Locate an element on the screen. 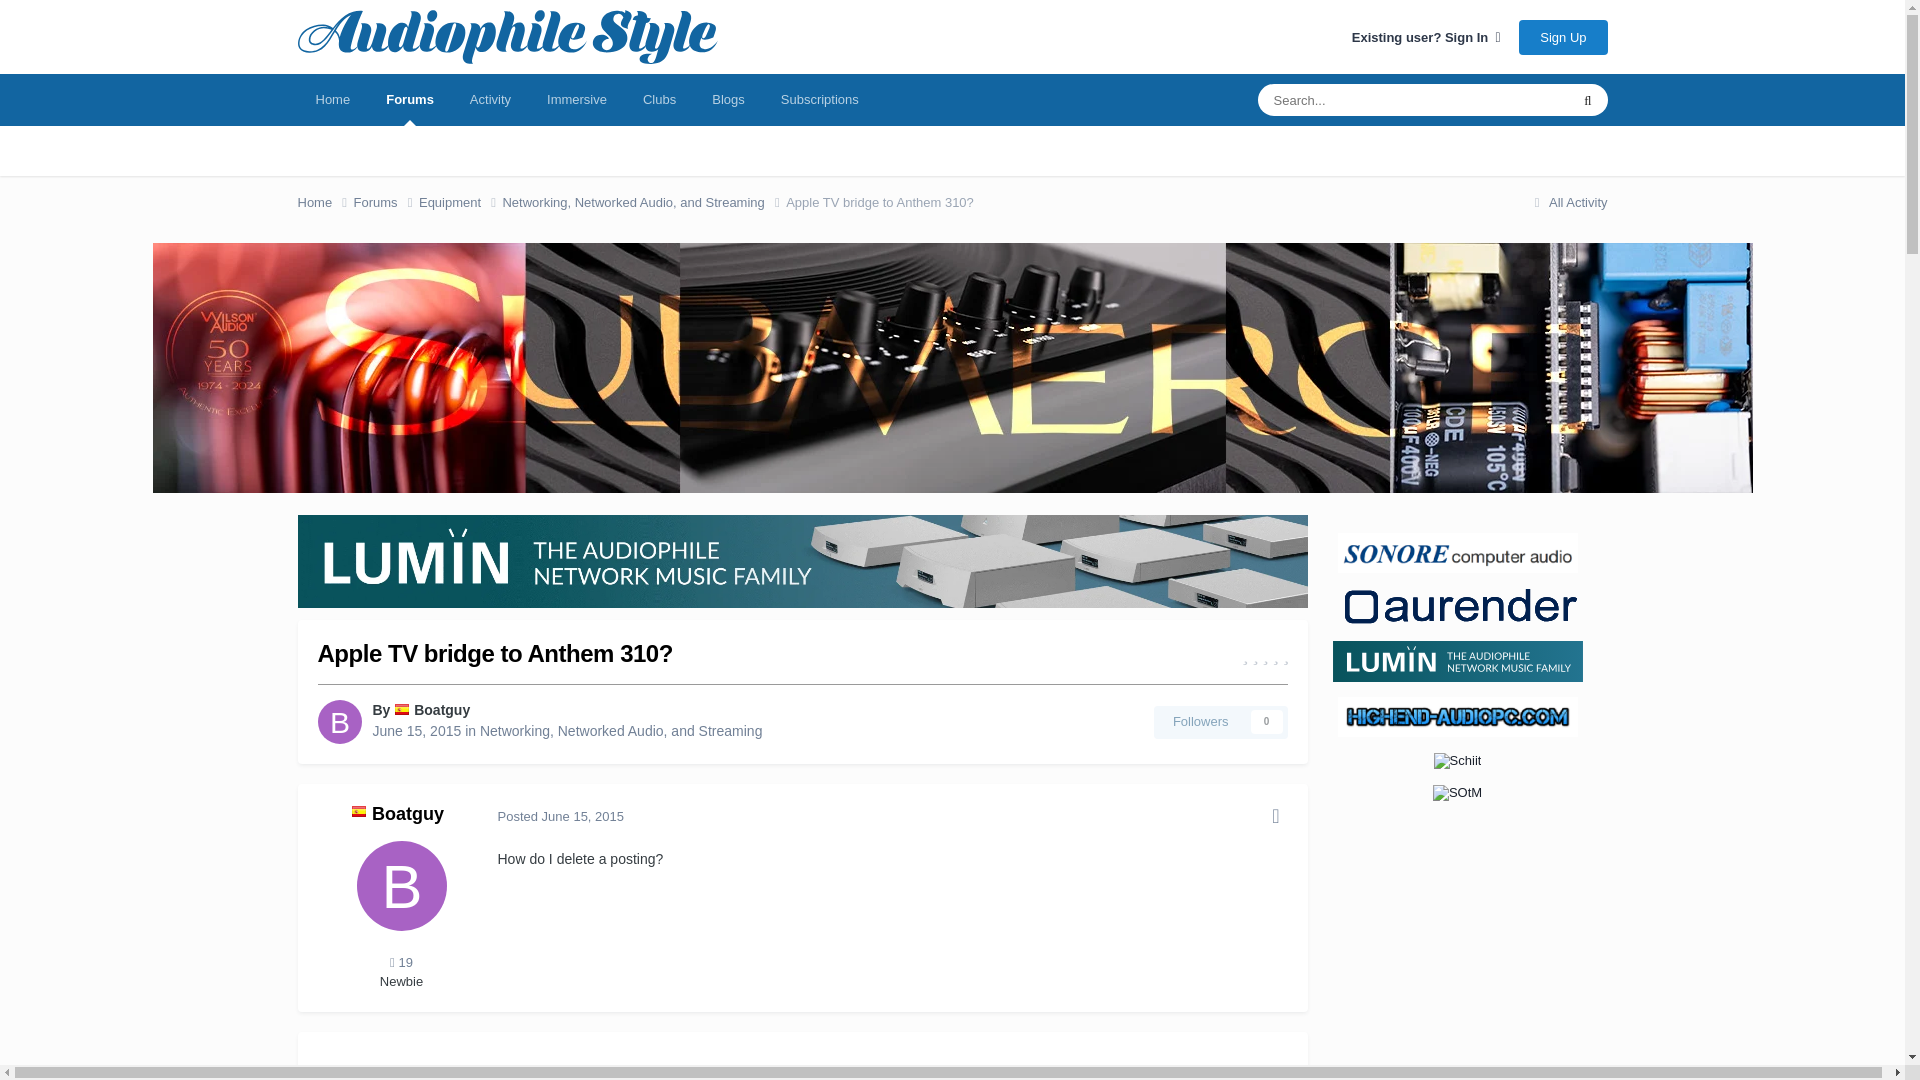 This screenshot has width=1920, height=1080. Go to Boatguy's profile is located at coordinates (442, 710).